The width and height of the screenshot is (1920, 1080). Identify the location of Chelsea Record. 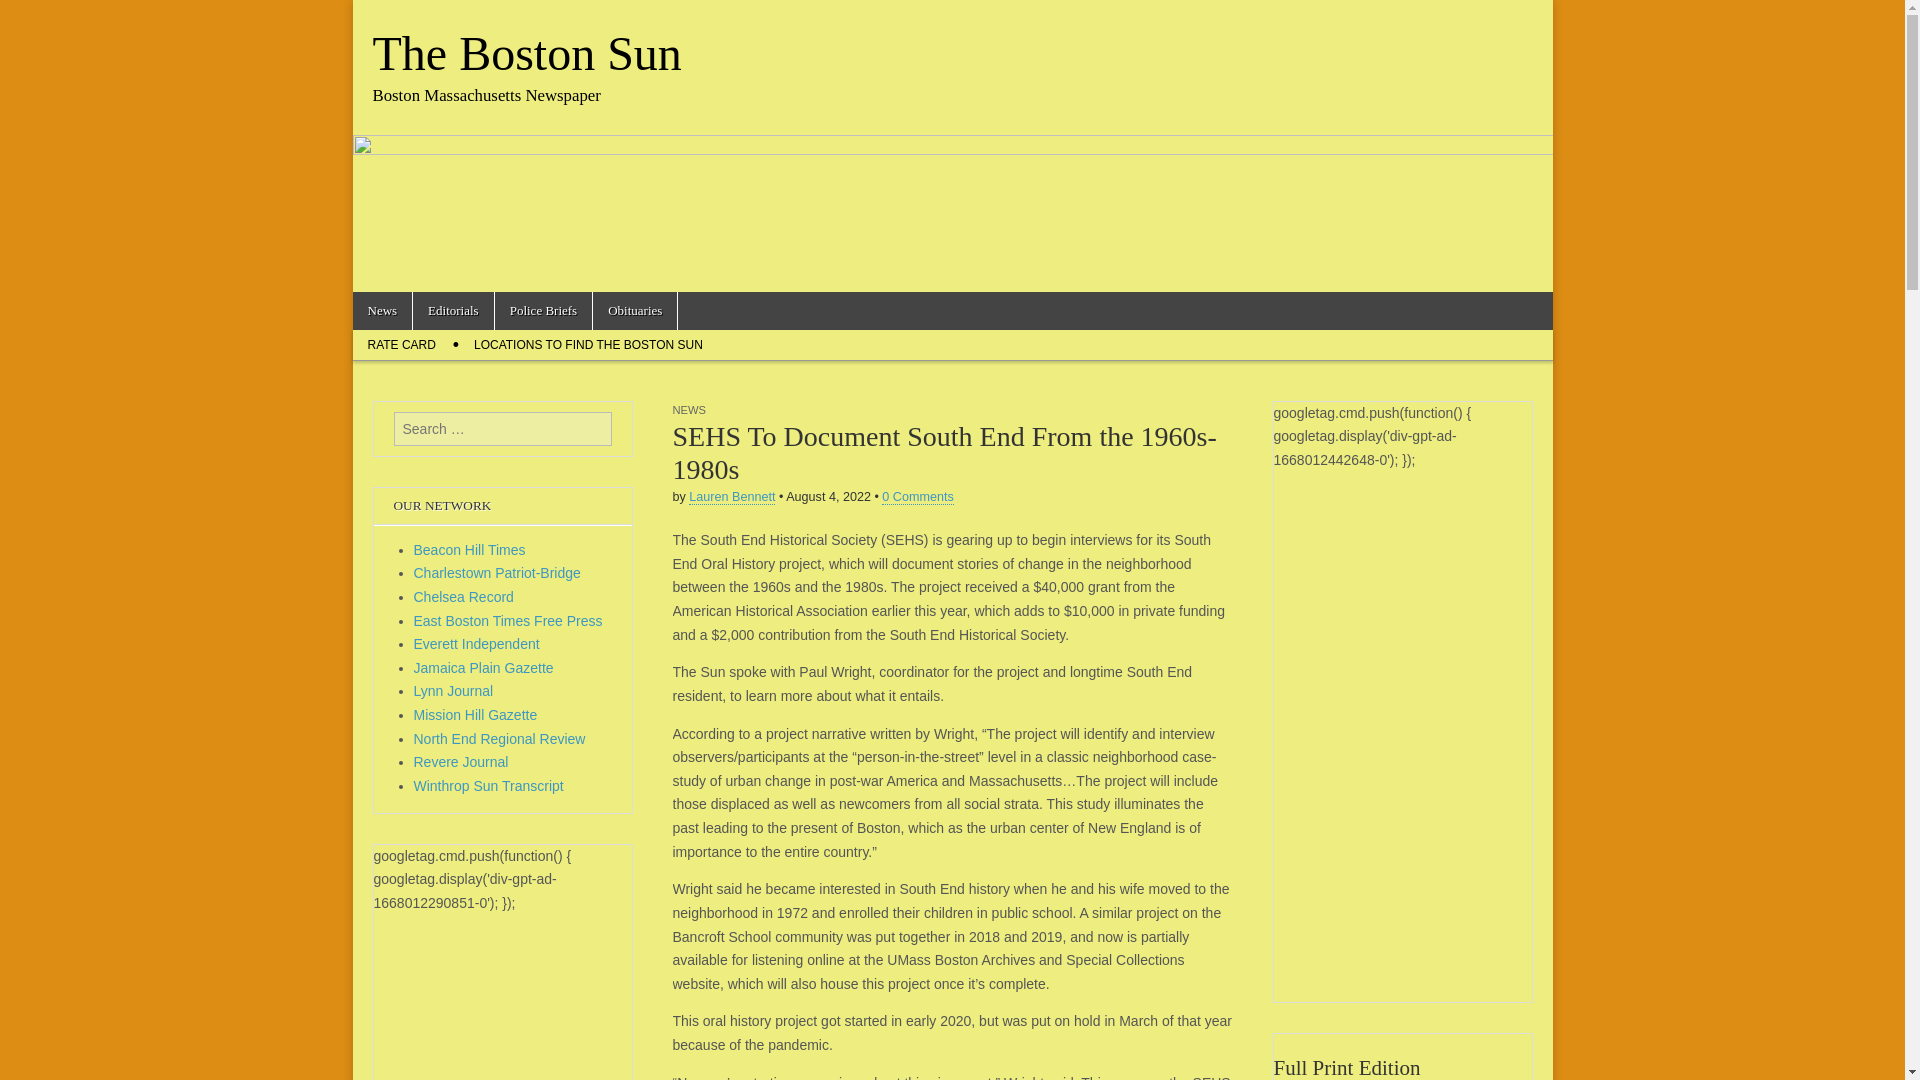
(464, 596).